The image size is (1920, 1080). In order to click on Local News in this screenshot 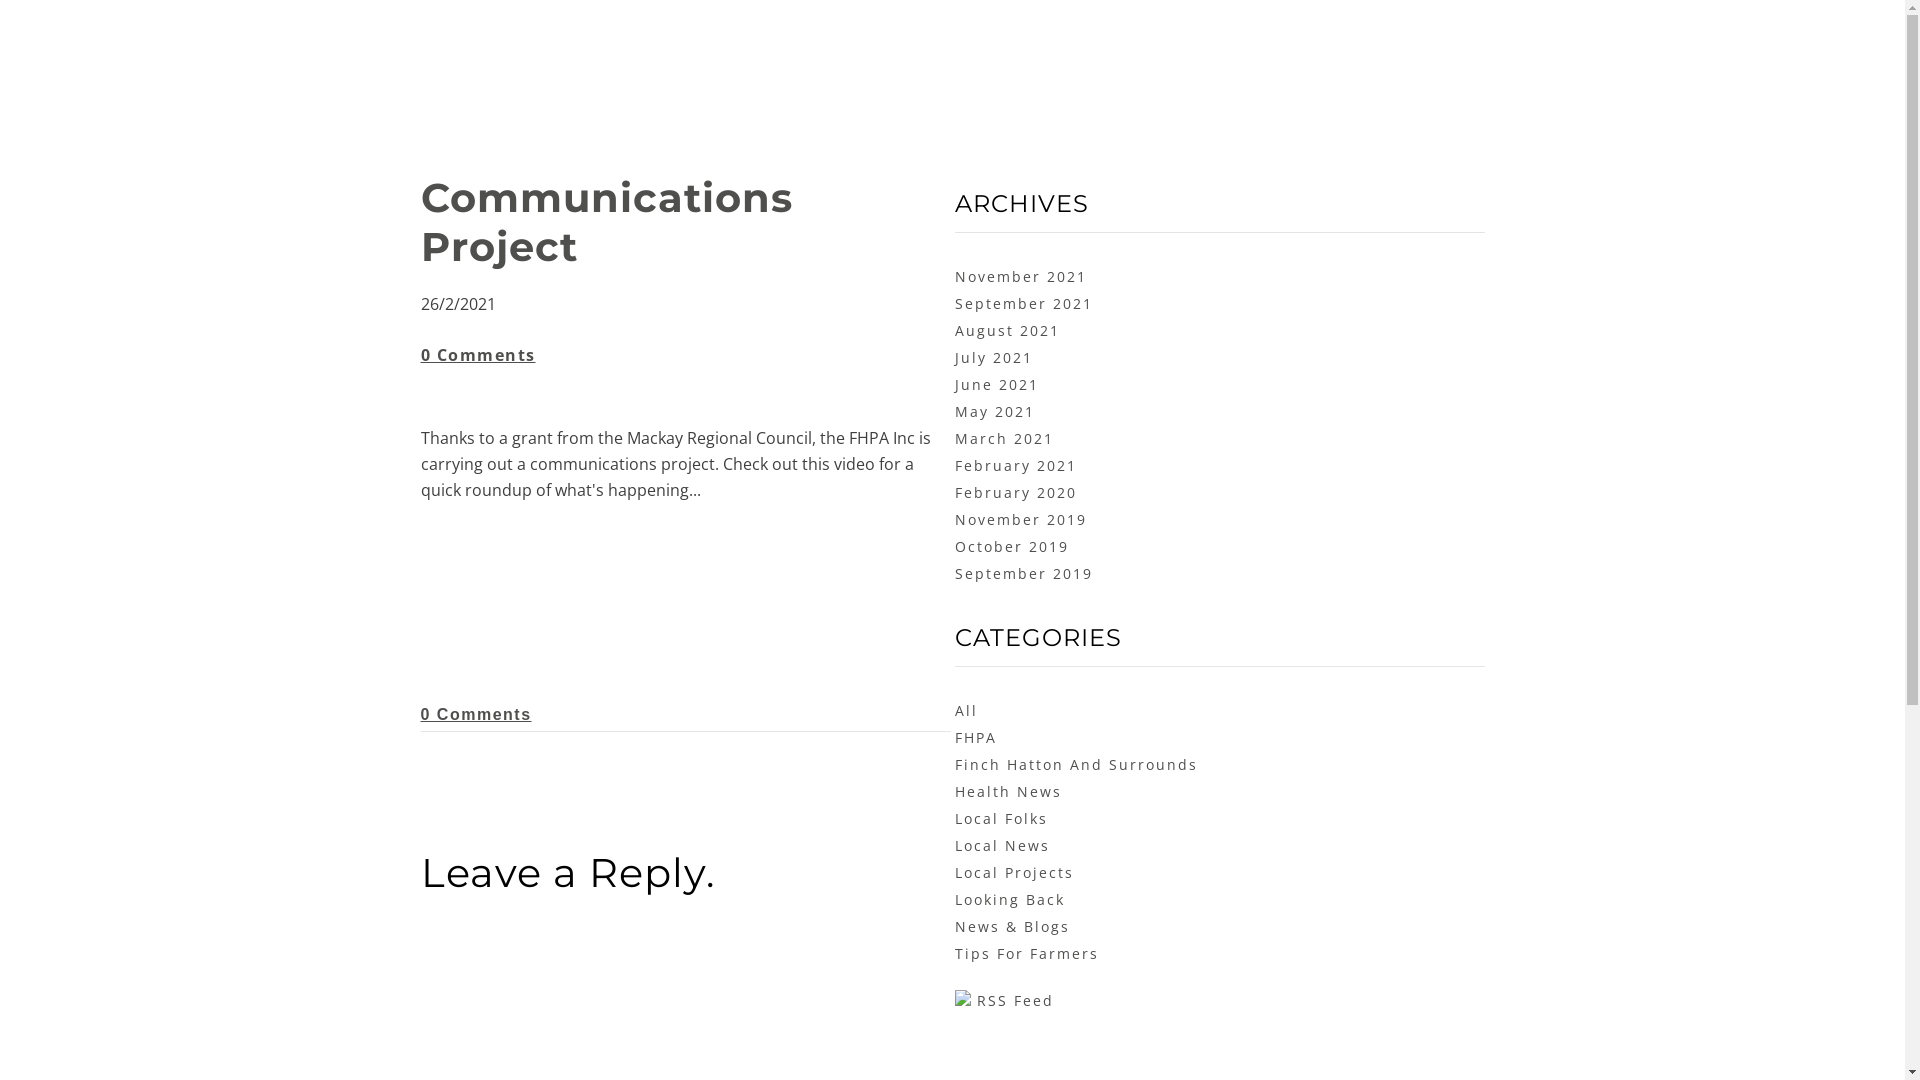, I will do `click(1002, 846)`.